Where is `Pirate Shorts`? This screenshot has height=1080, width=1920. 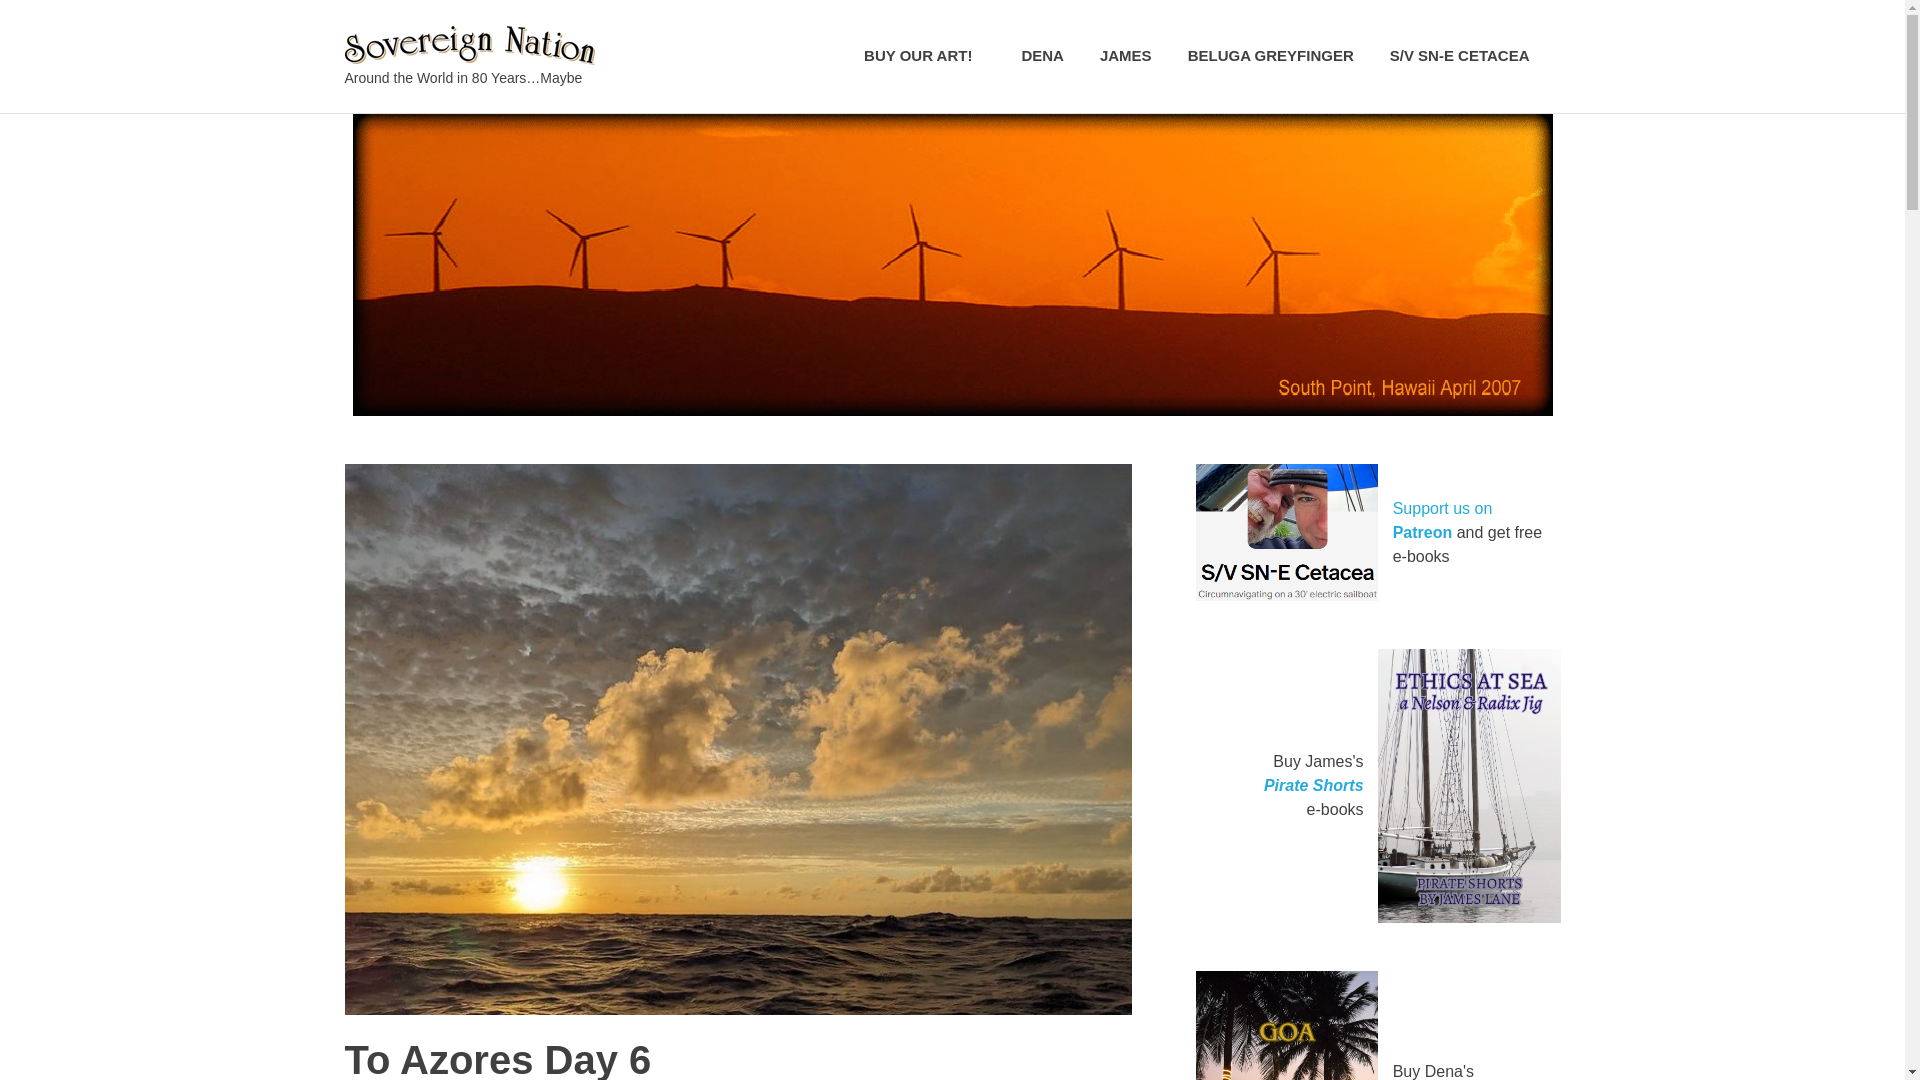
Pirate Shorts is located at coordinates (1313, 784).